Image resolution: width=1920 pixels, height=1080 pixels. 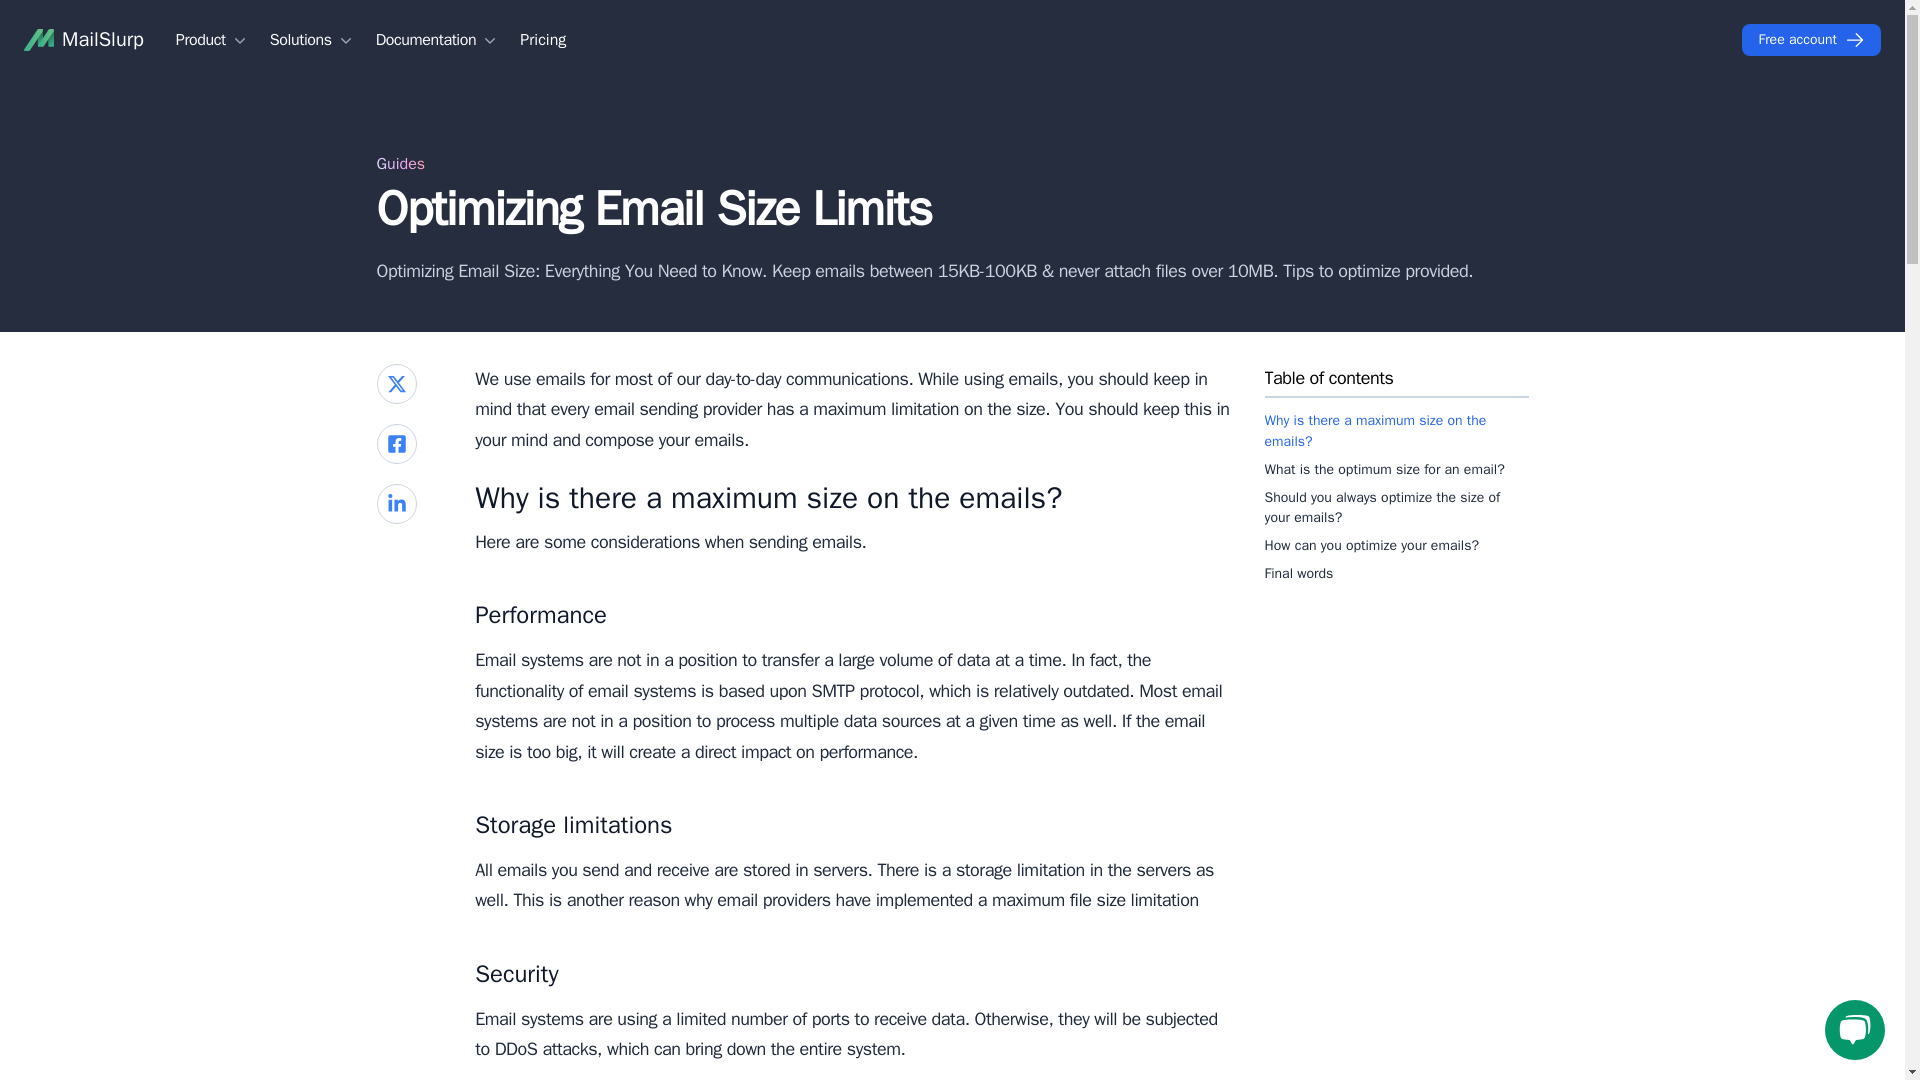 I want to click on Solutions, so click(x=312, y=40).